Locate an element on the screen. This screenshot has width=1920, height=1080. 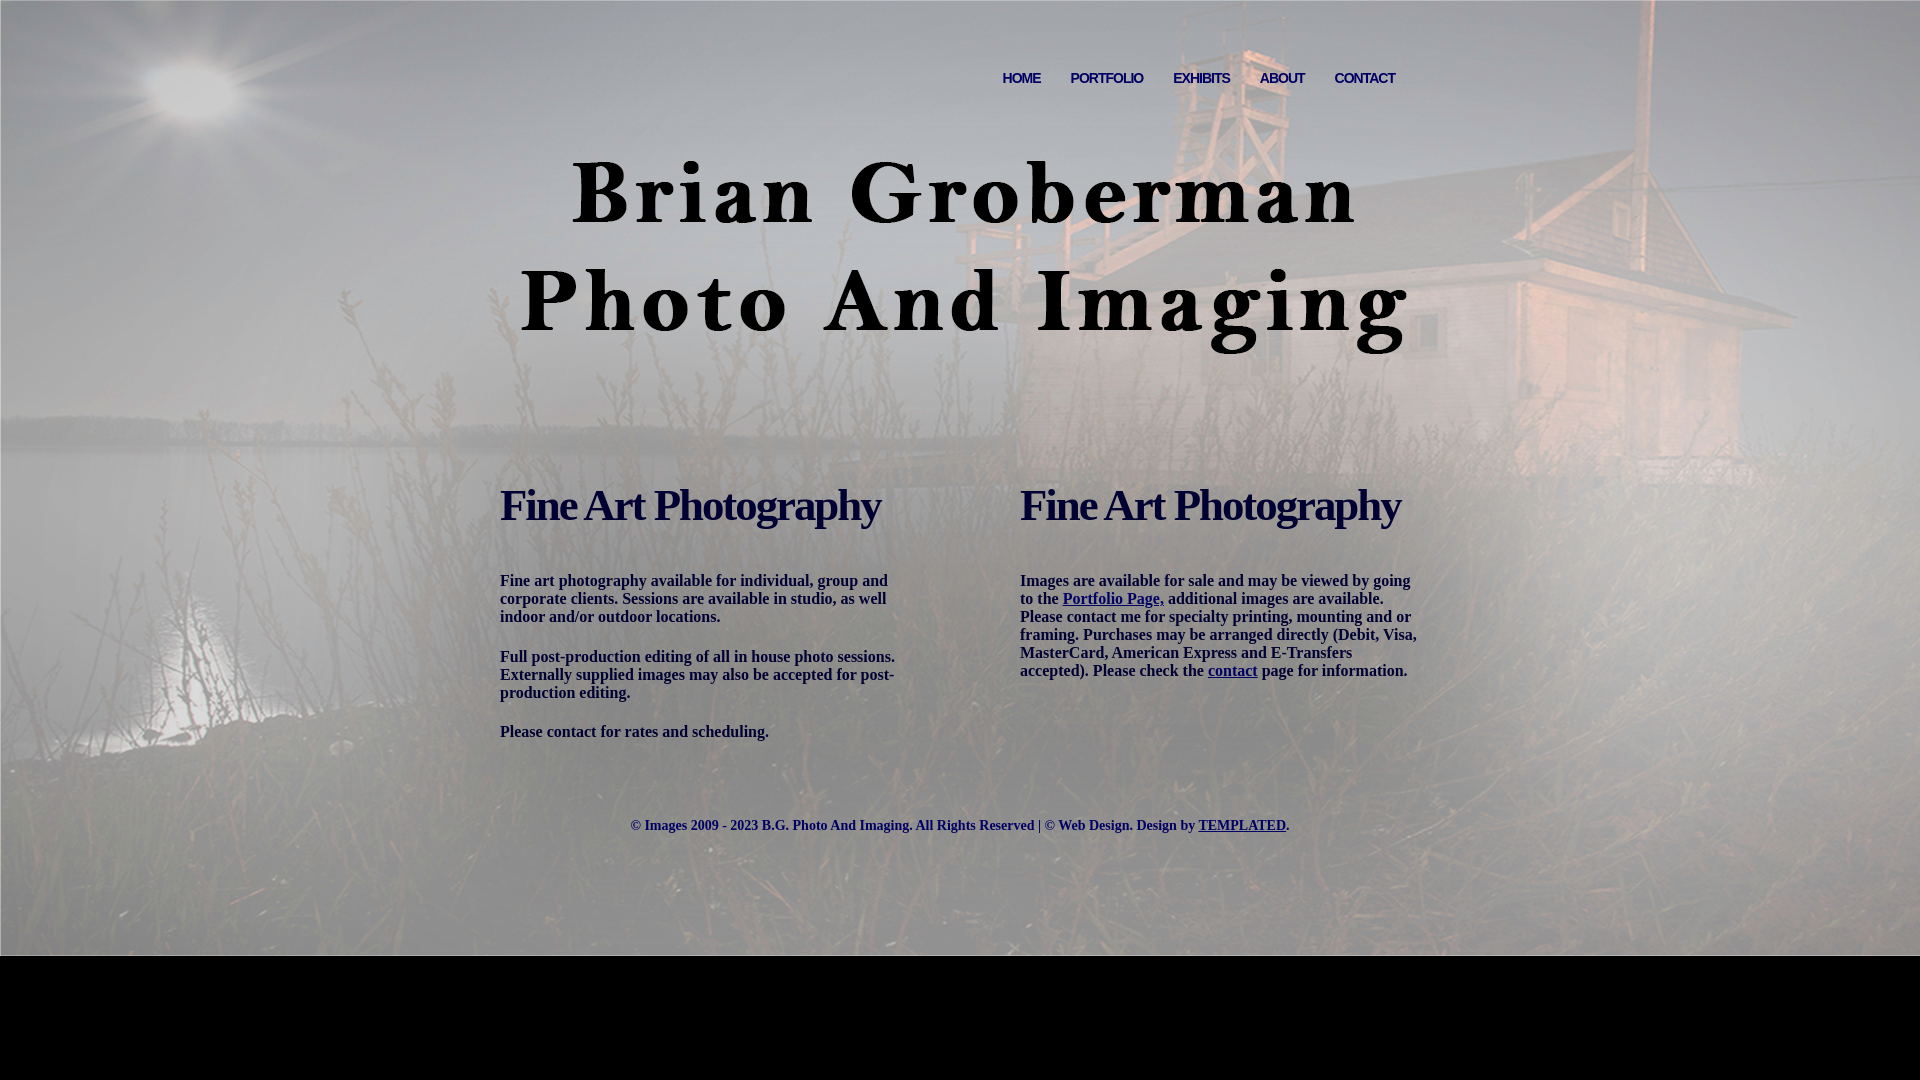
ABOUT is located at coordinates (1282, 80).